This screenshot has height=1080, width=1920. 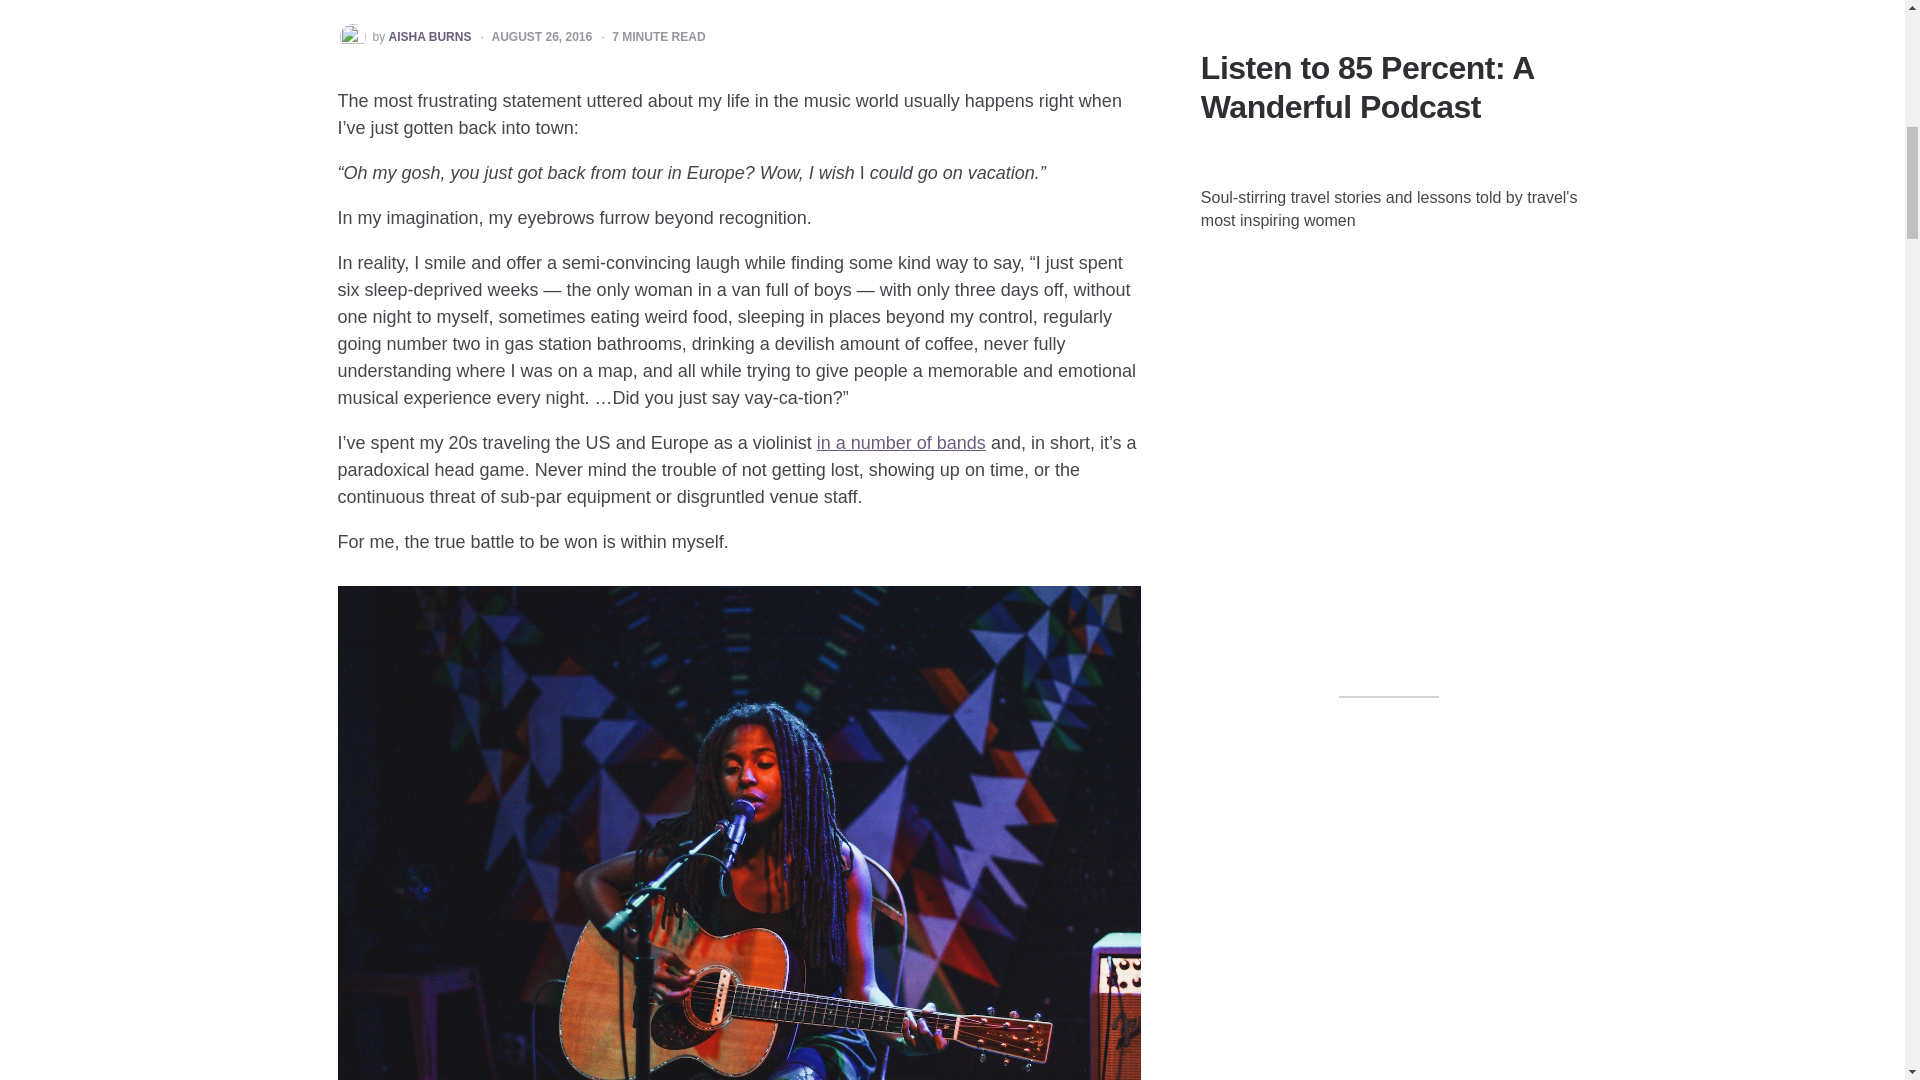 I want to click on in a number of bands, so click(x=902, y=442).